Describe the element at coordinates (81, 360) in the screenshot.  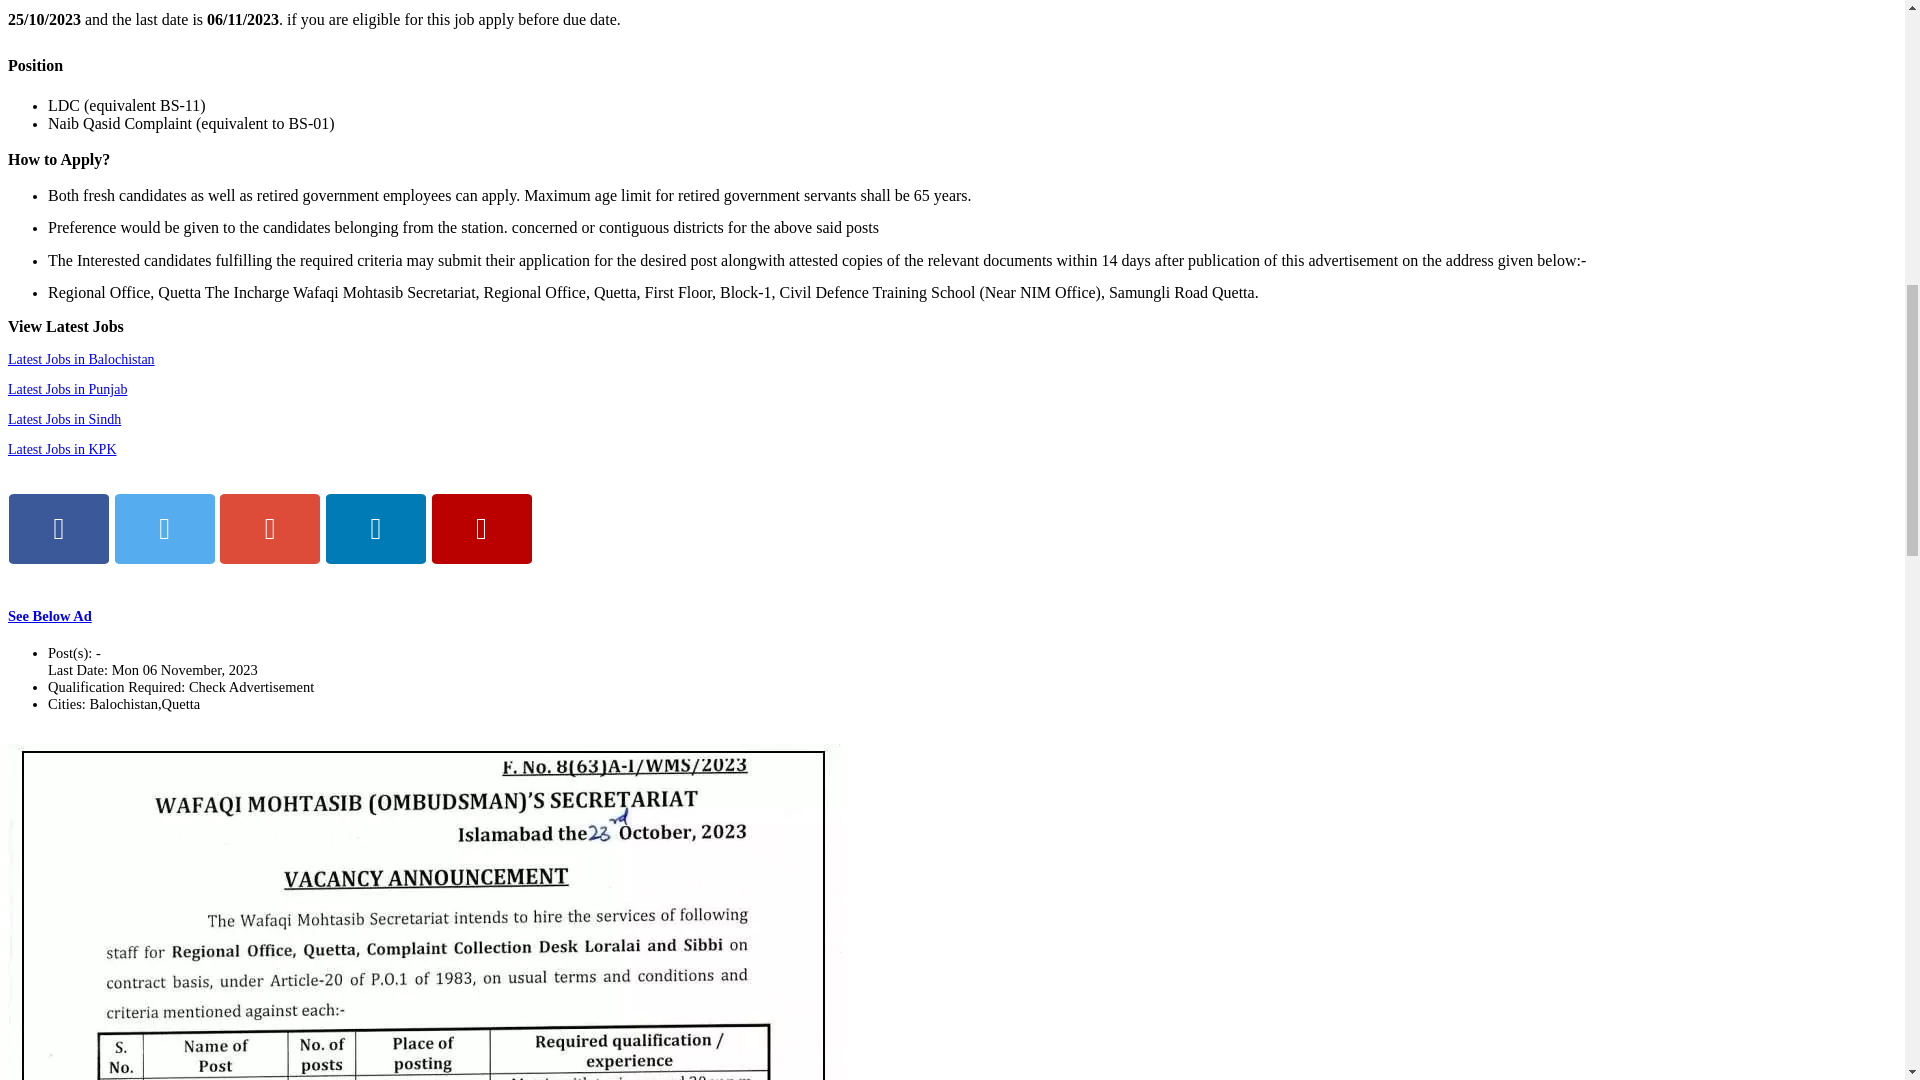
I see `Latest Jobs in Balochistan` at that location.